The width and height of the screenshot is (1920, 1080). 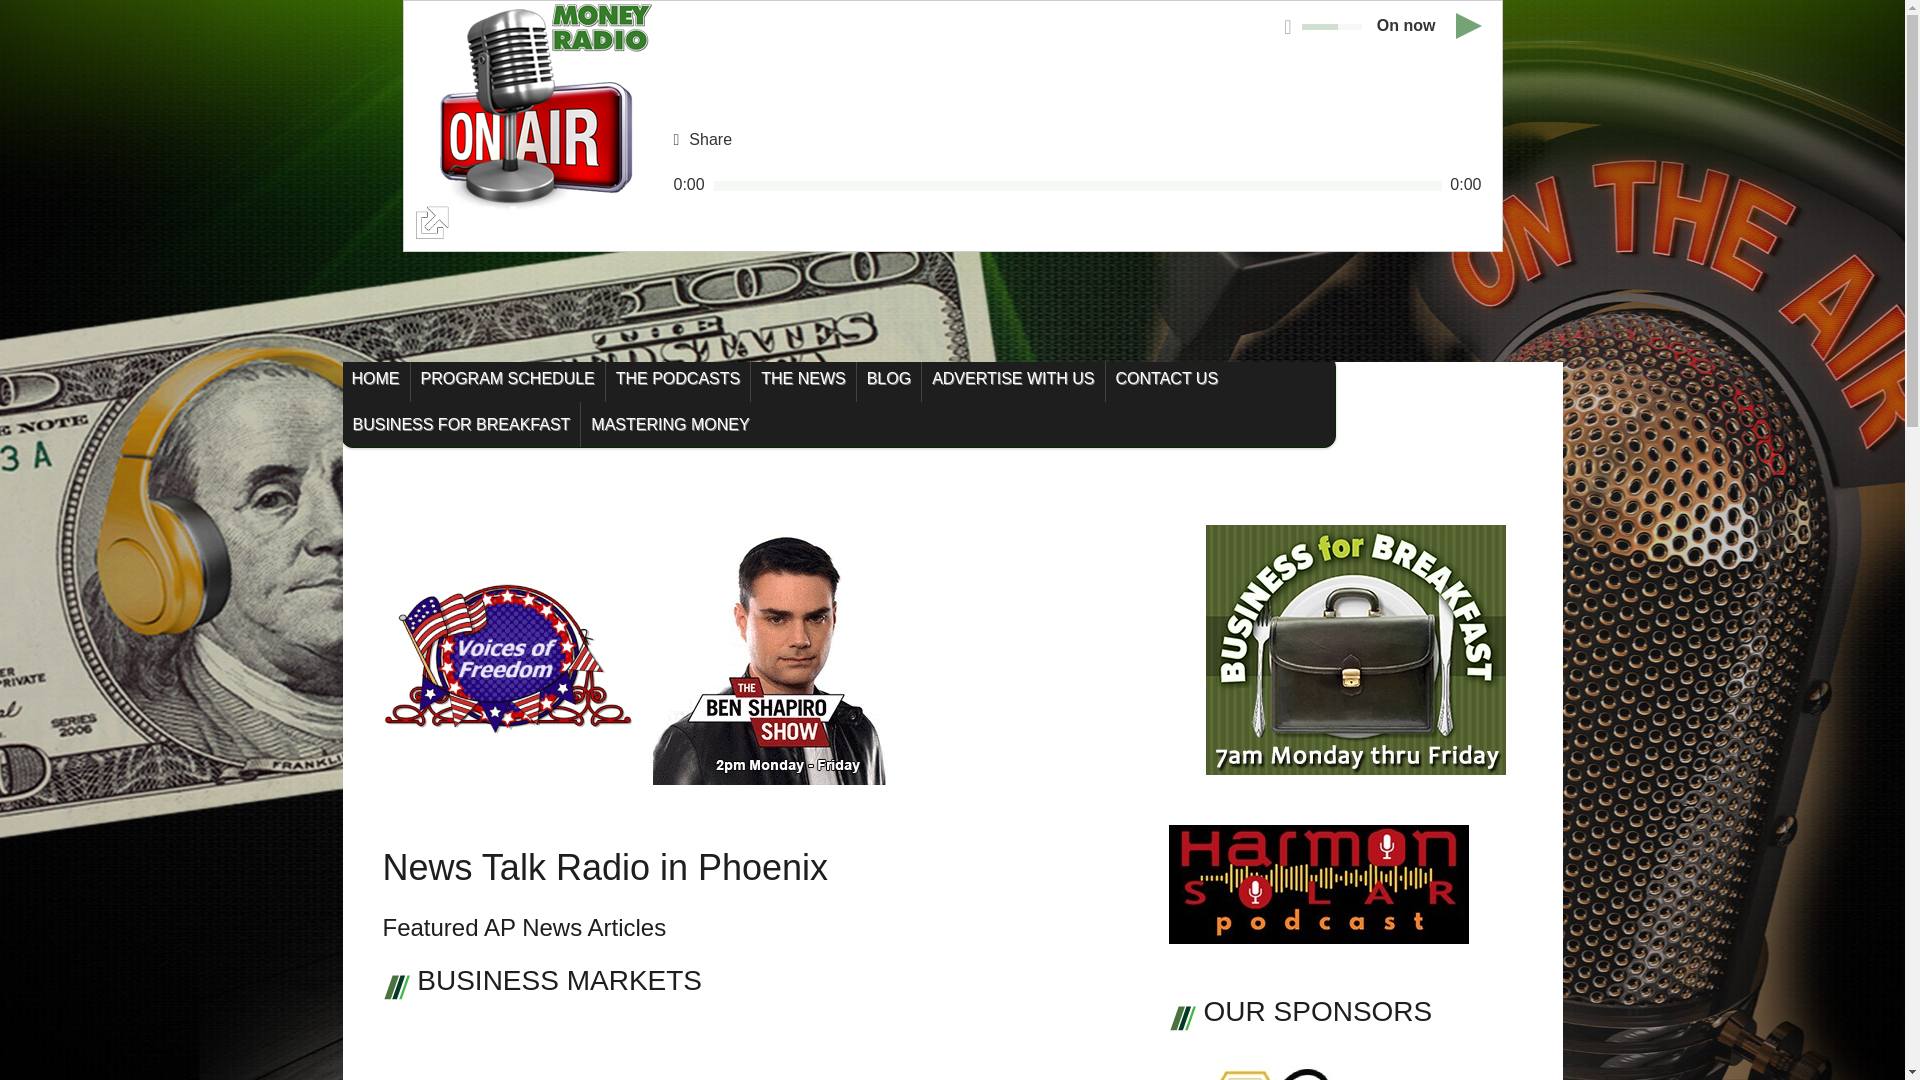 I want to click on ADVERTISE WITH US, so click(x=1012, y=378).